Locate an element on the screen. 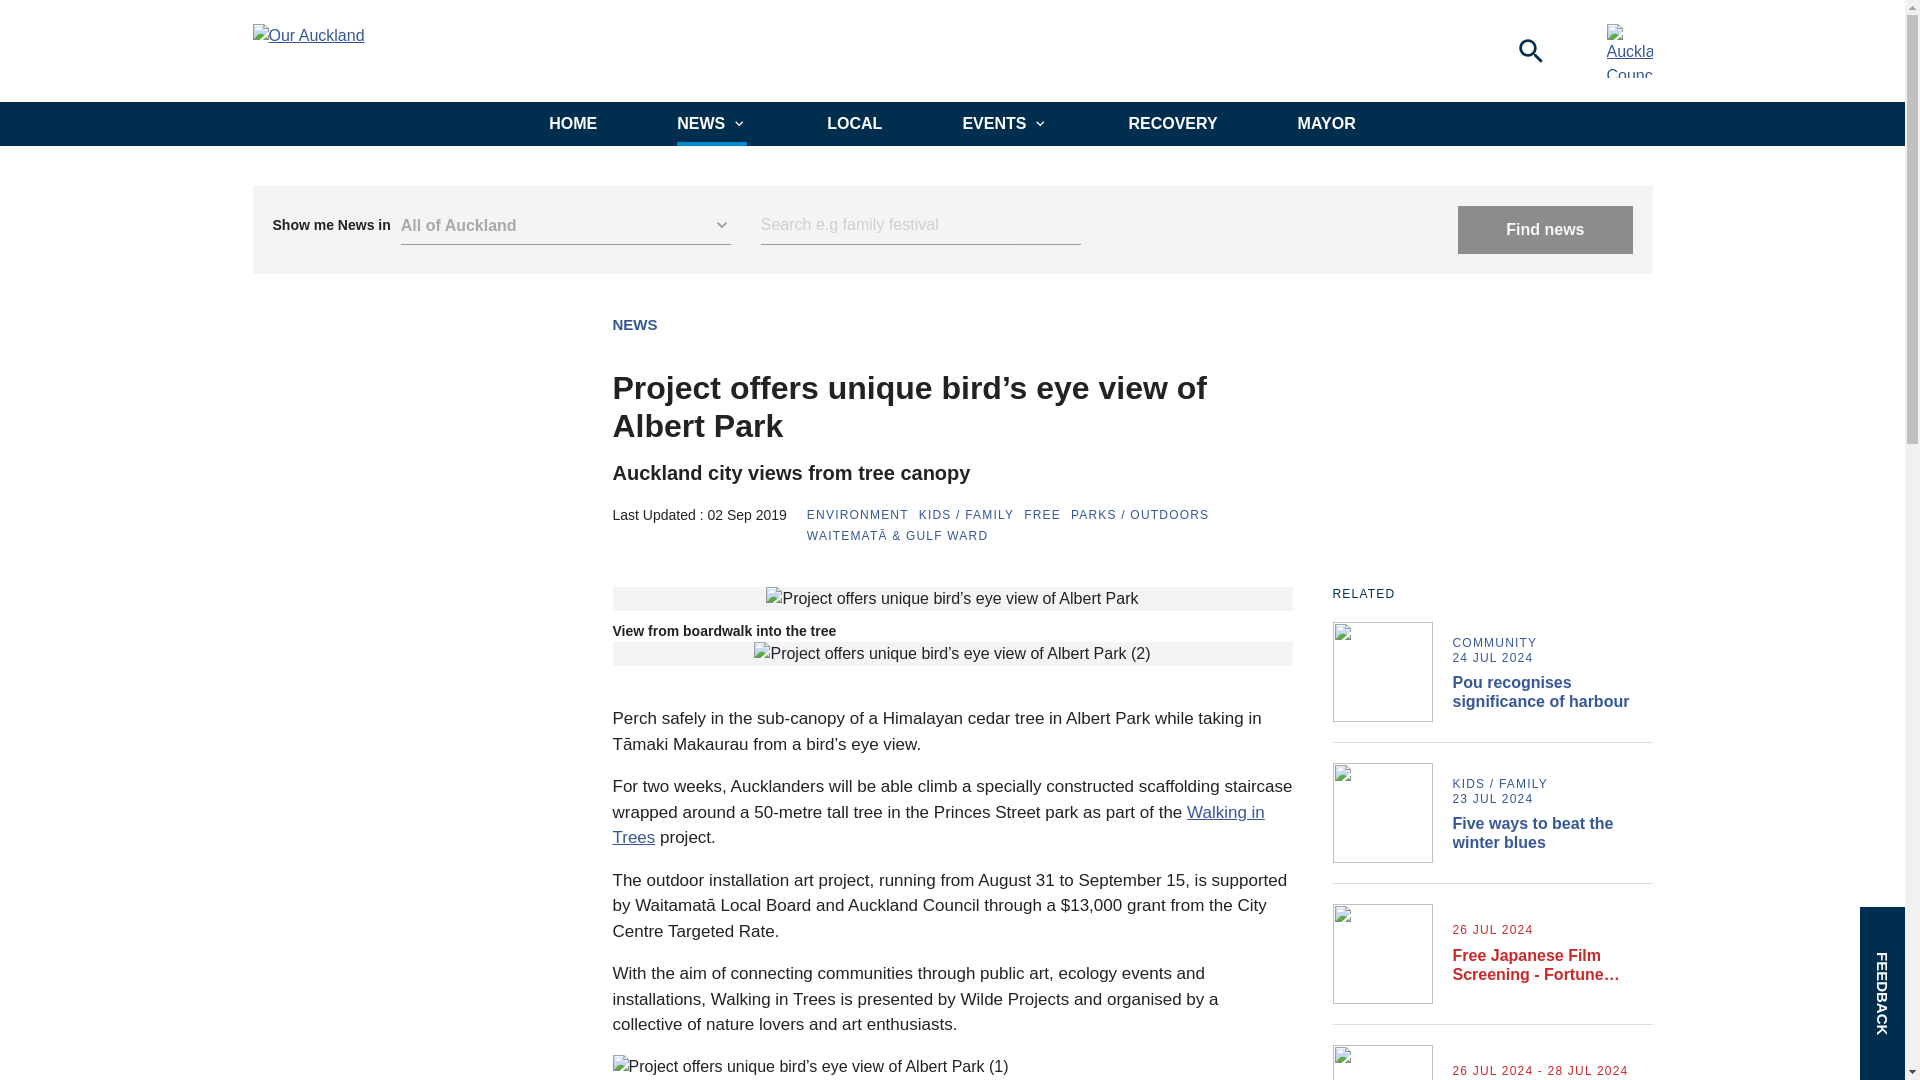 The height and width of the screenshot is (1080, 1920). Find news is located at coordinates (1544, 230).